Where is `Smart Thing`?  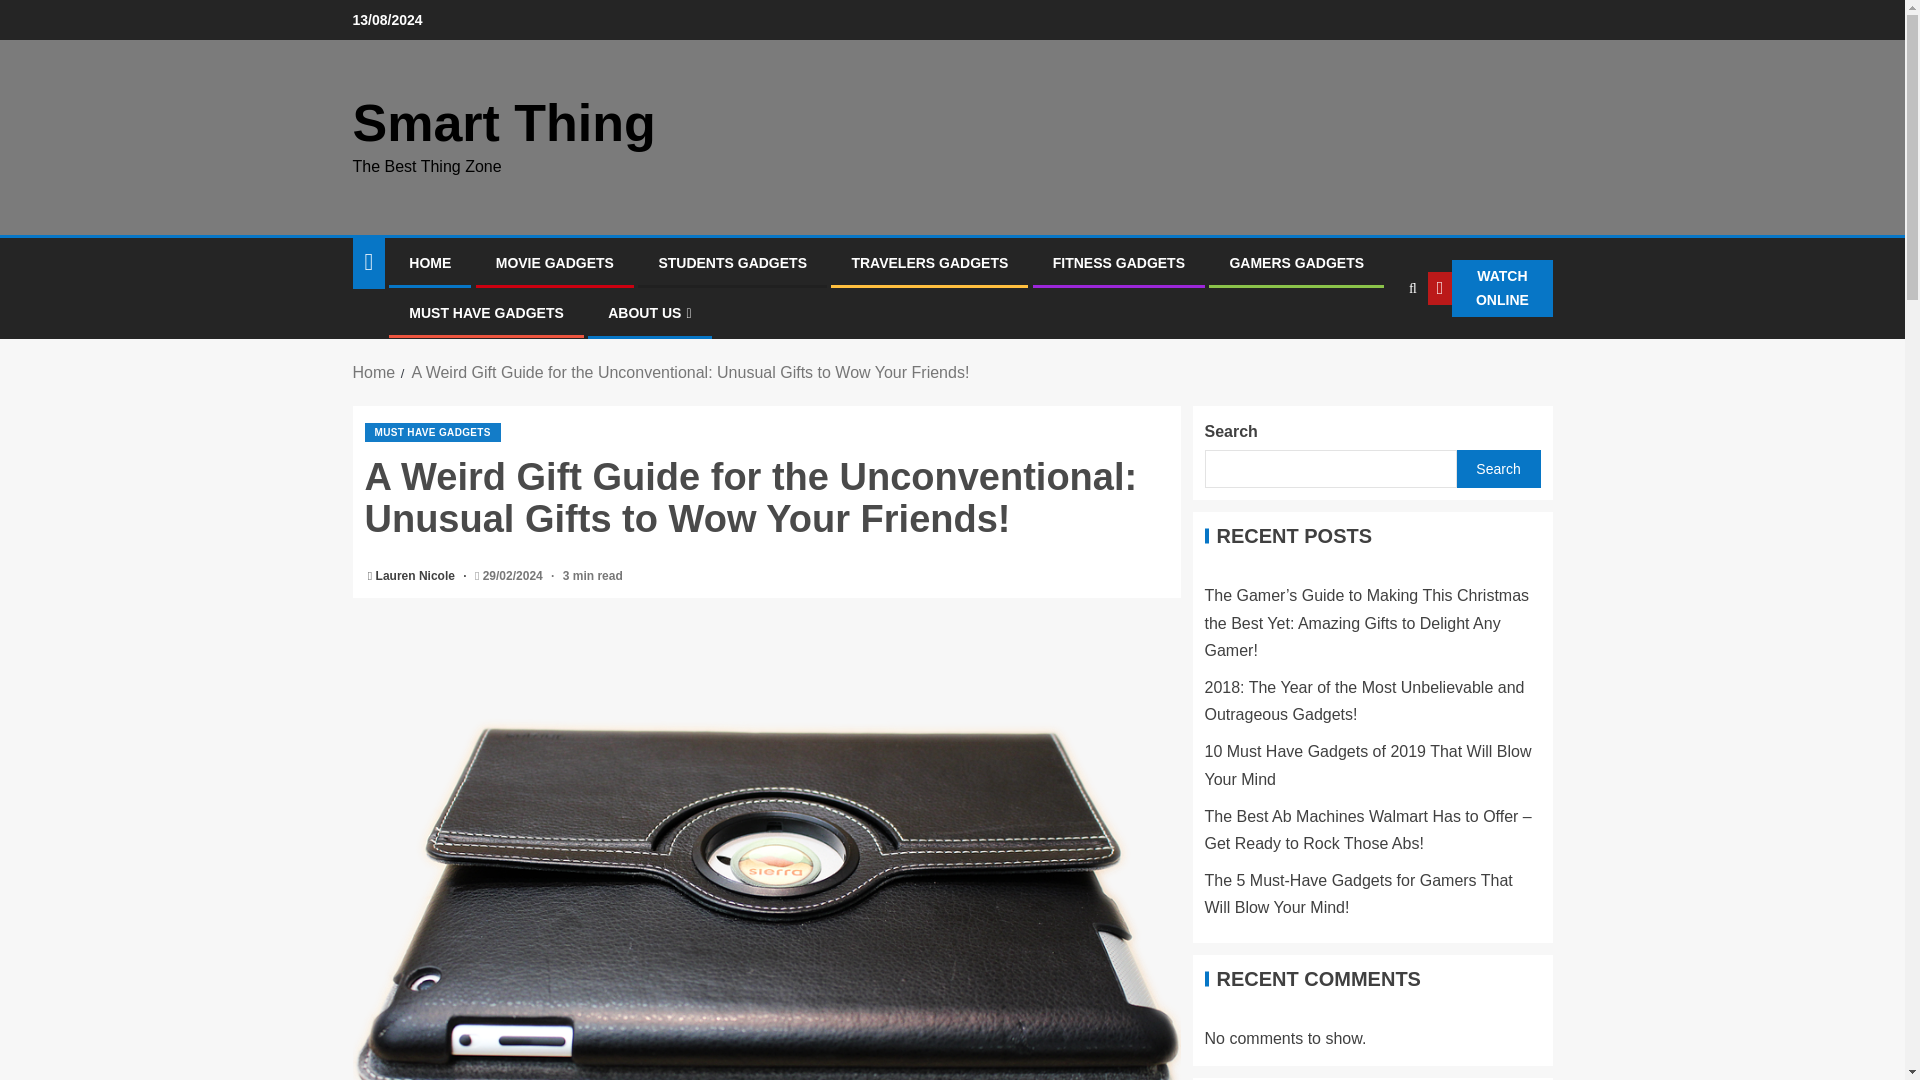 Smart Thing is located at coordinates (502, 122).